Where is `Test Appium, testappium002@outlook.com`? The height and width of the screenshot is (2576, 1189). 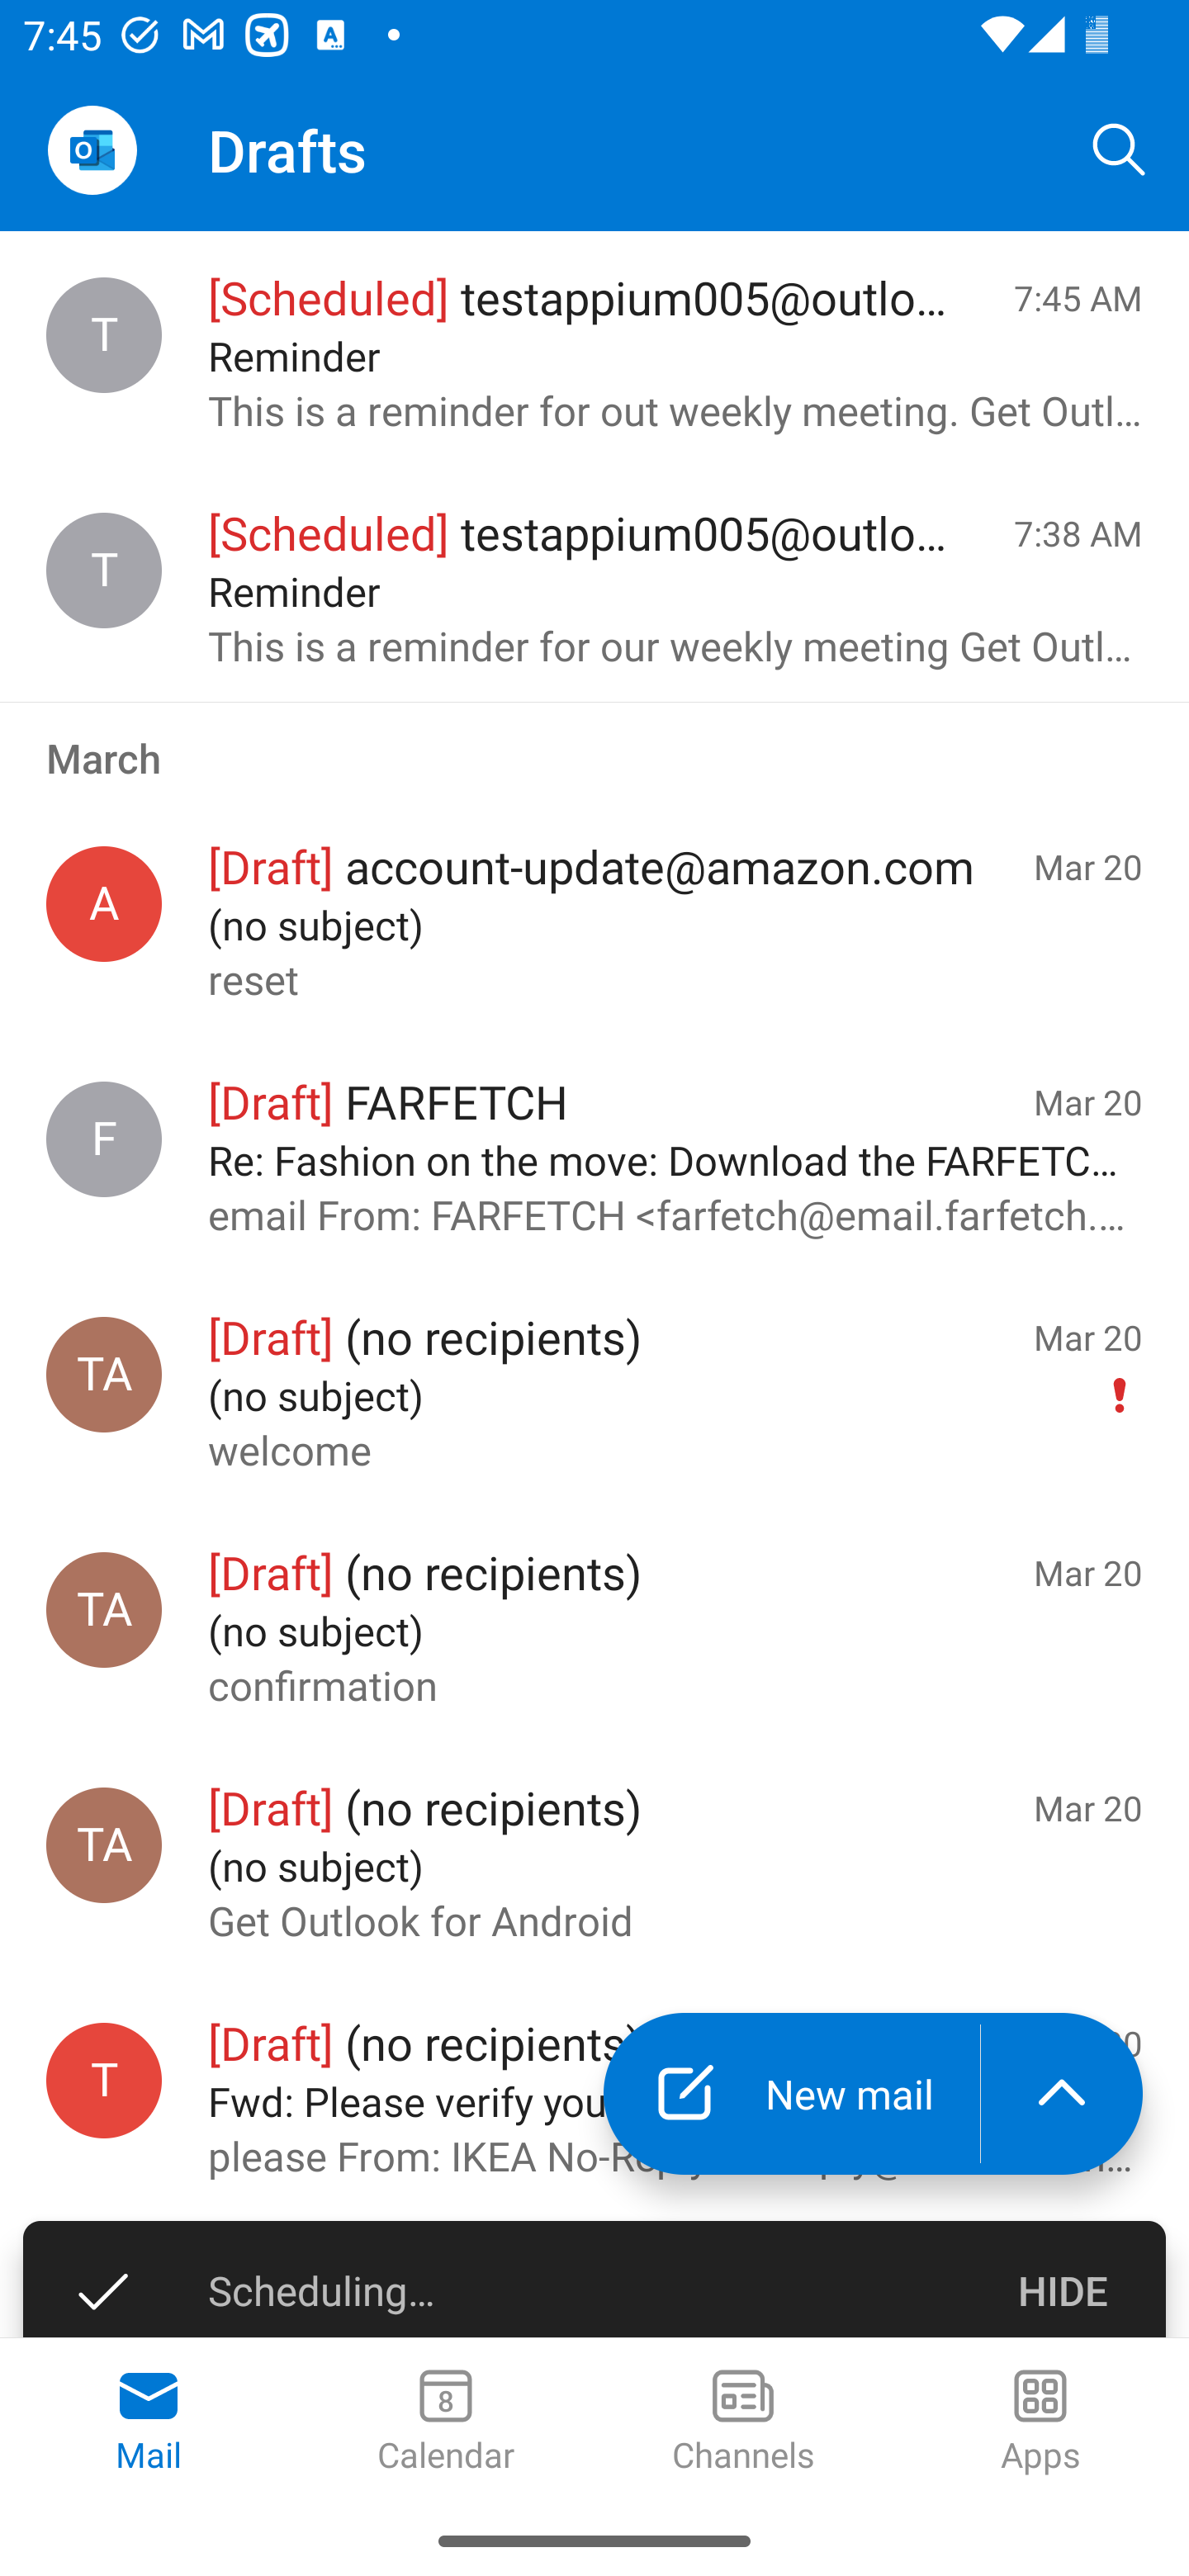 Test Appium, testappium002@outlook.com is located at coordinates (104, 2297).